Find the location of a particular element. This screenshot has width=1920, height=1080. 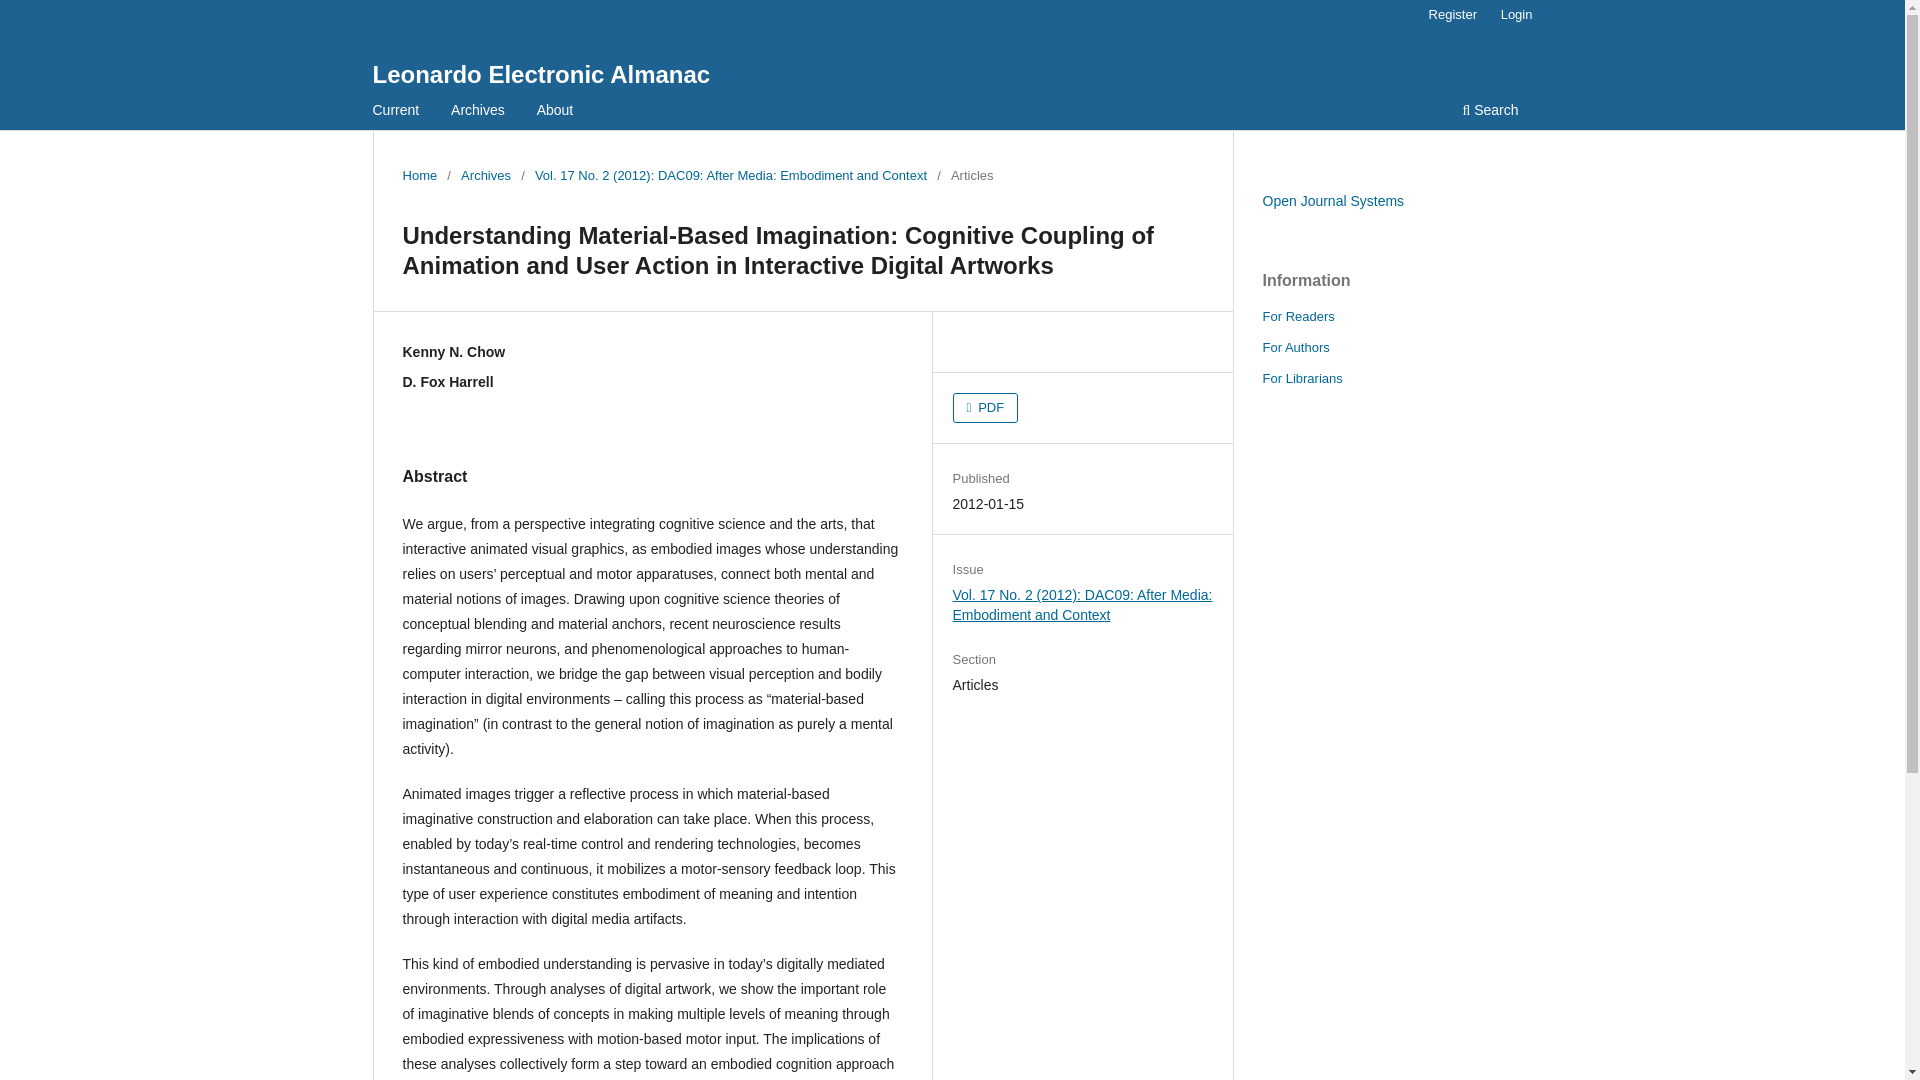

Archives is located at coordinates (478, 112).